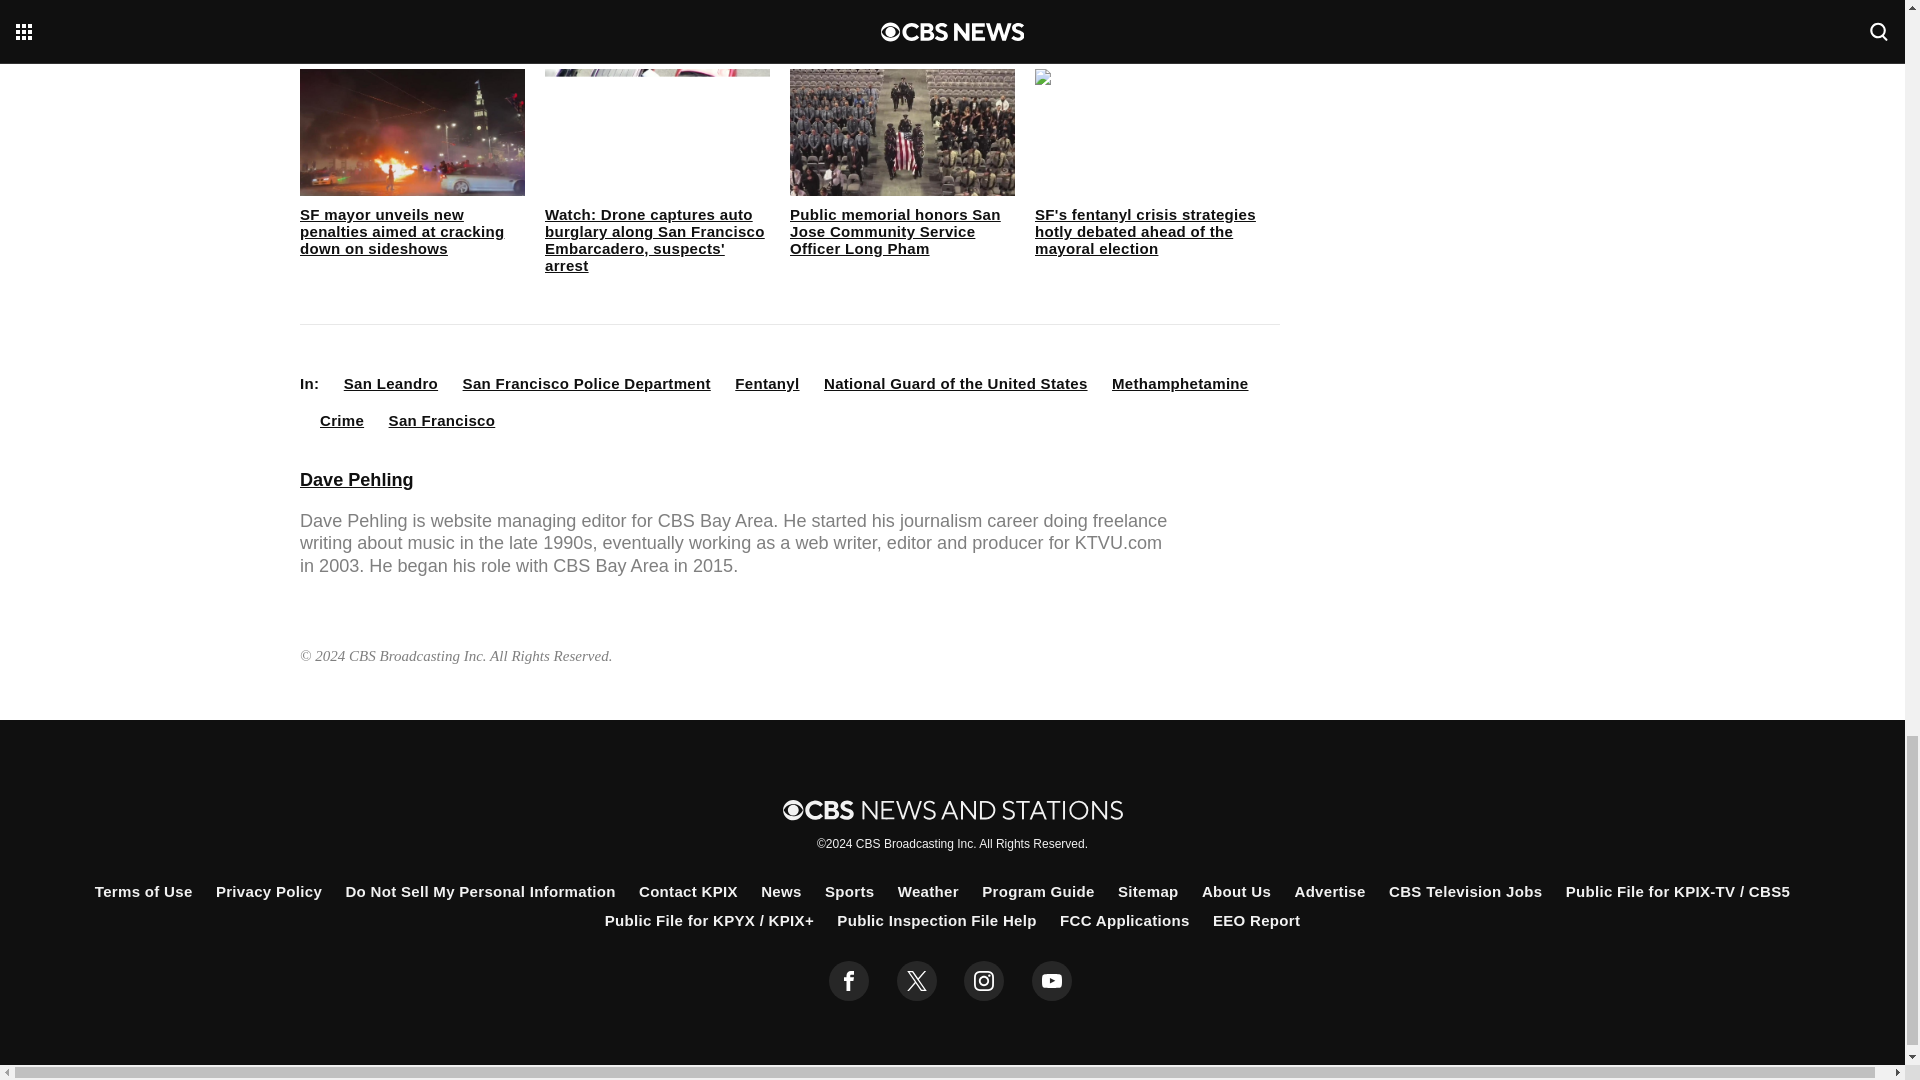  What do you see at coordinates (1052, 981) in the screenshot?
I see `youtube` at bounding box center [1052, 981].